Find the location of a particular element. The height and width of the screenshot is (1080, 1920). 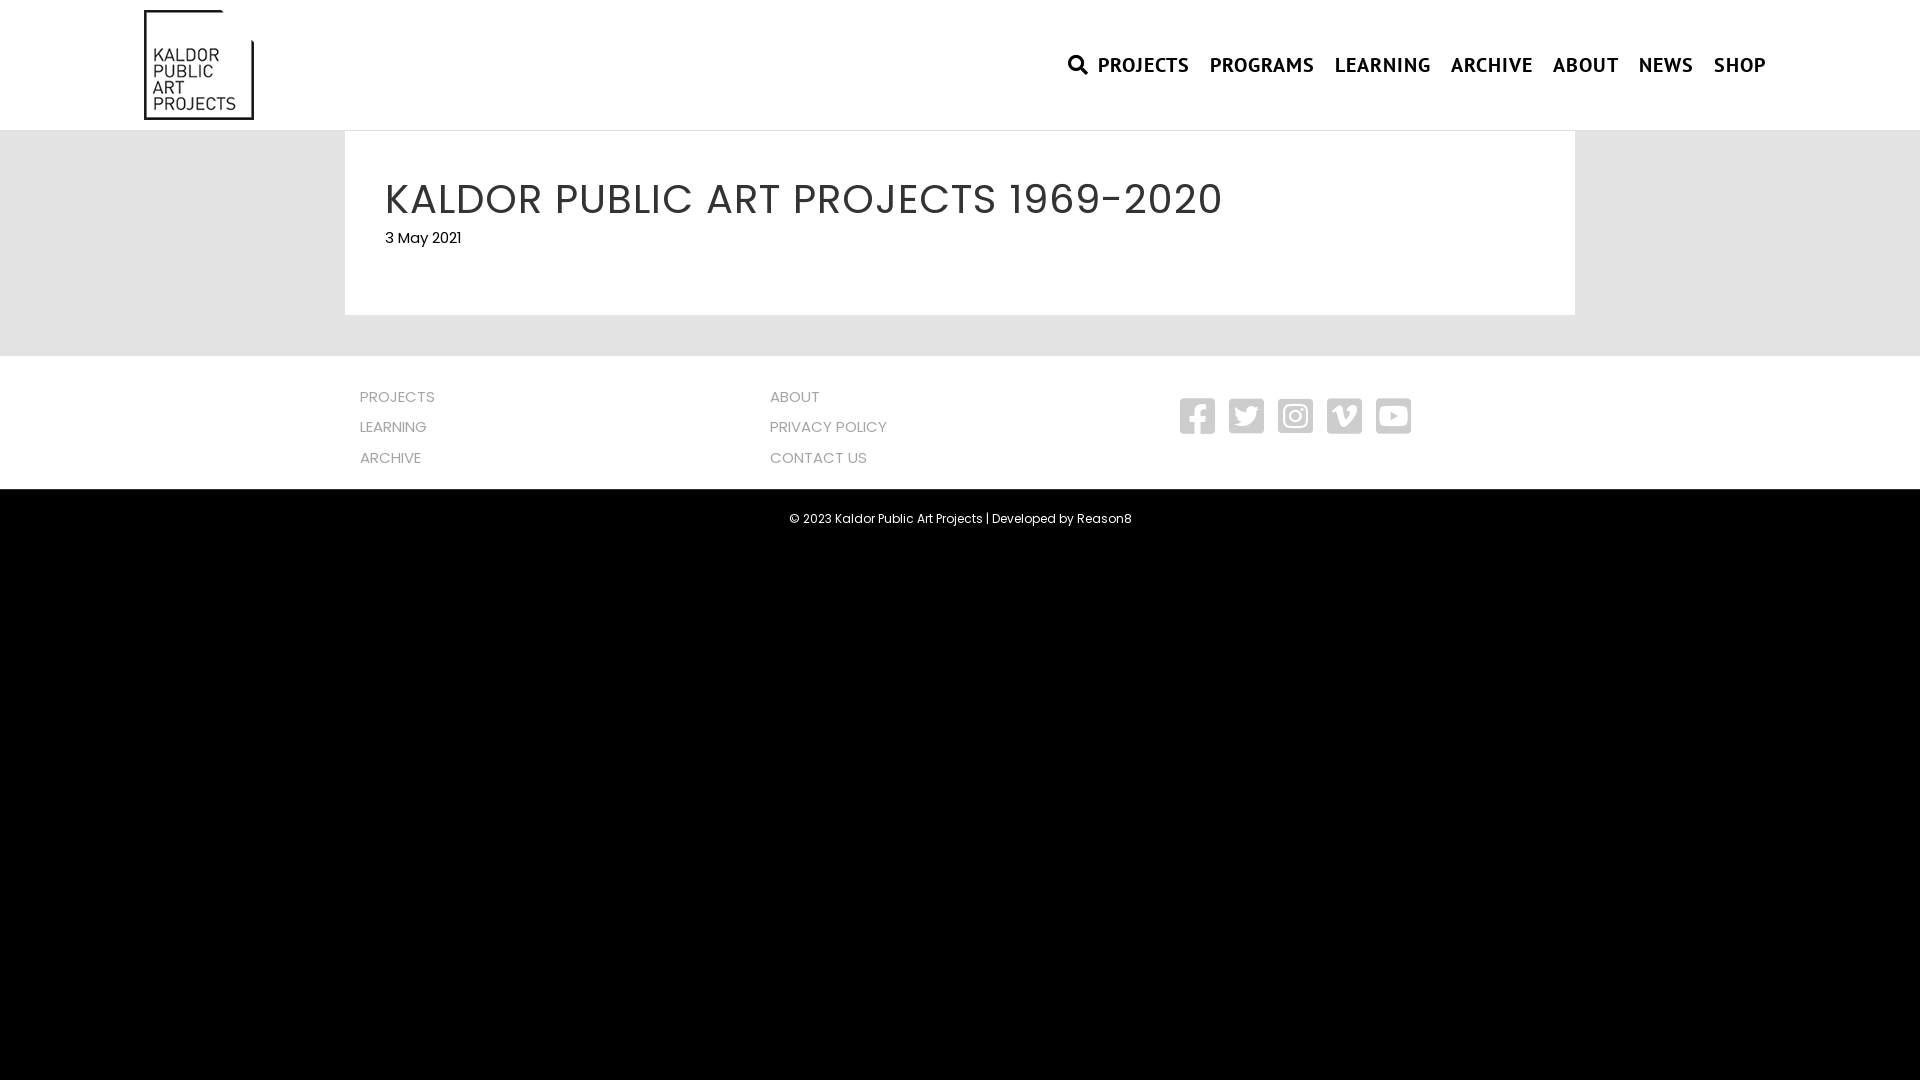

PROJECTS is located at coordinates (398, 396).